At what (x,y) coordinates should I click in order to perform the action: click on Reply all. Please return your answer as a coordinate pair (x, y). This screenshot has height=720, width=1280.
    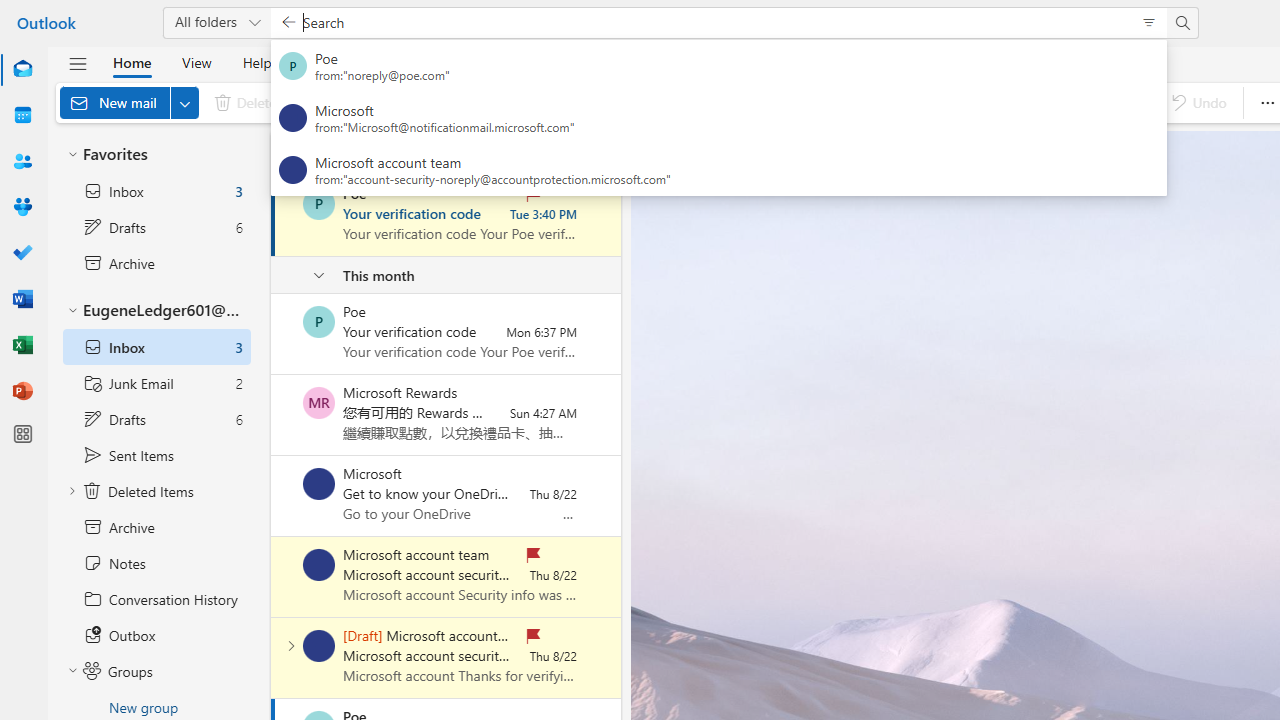
    Looking at the image, I should click on (654, 102).